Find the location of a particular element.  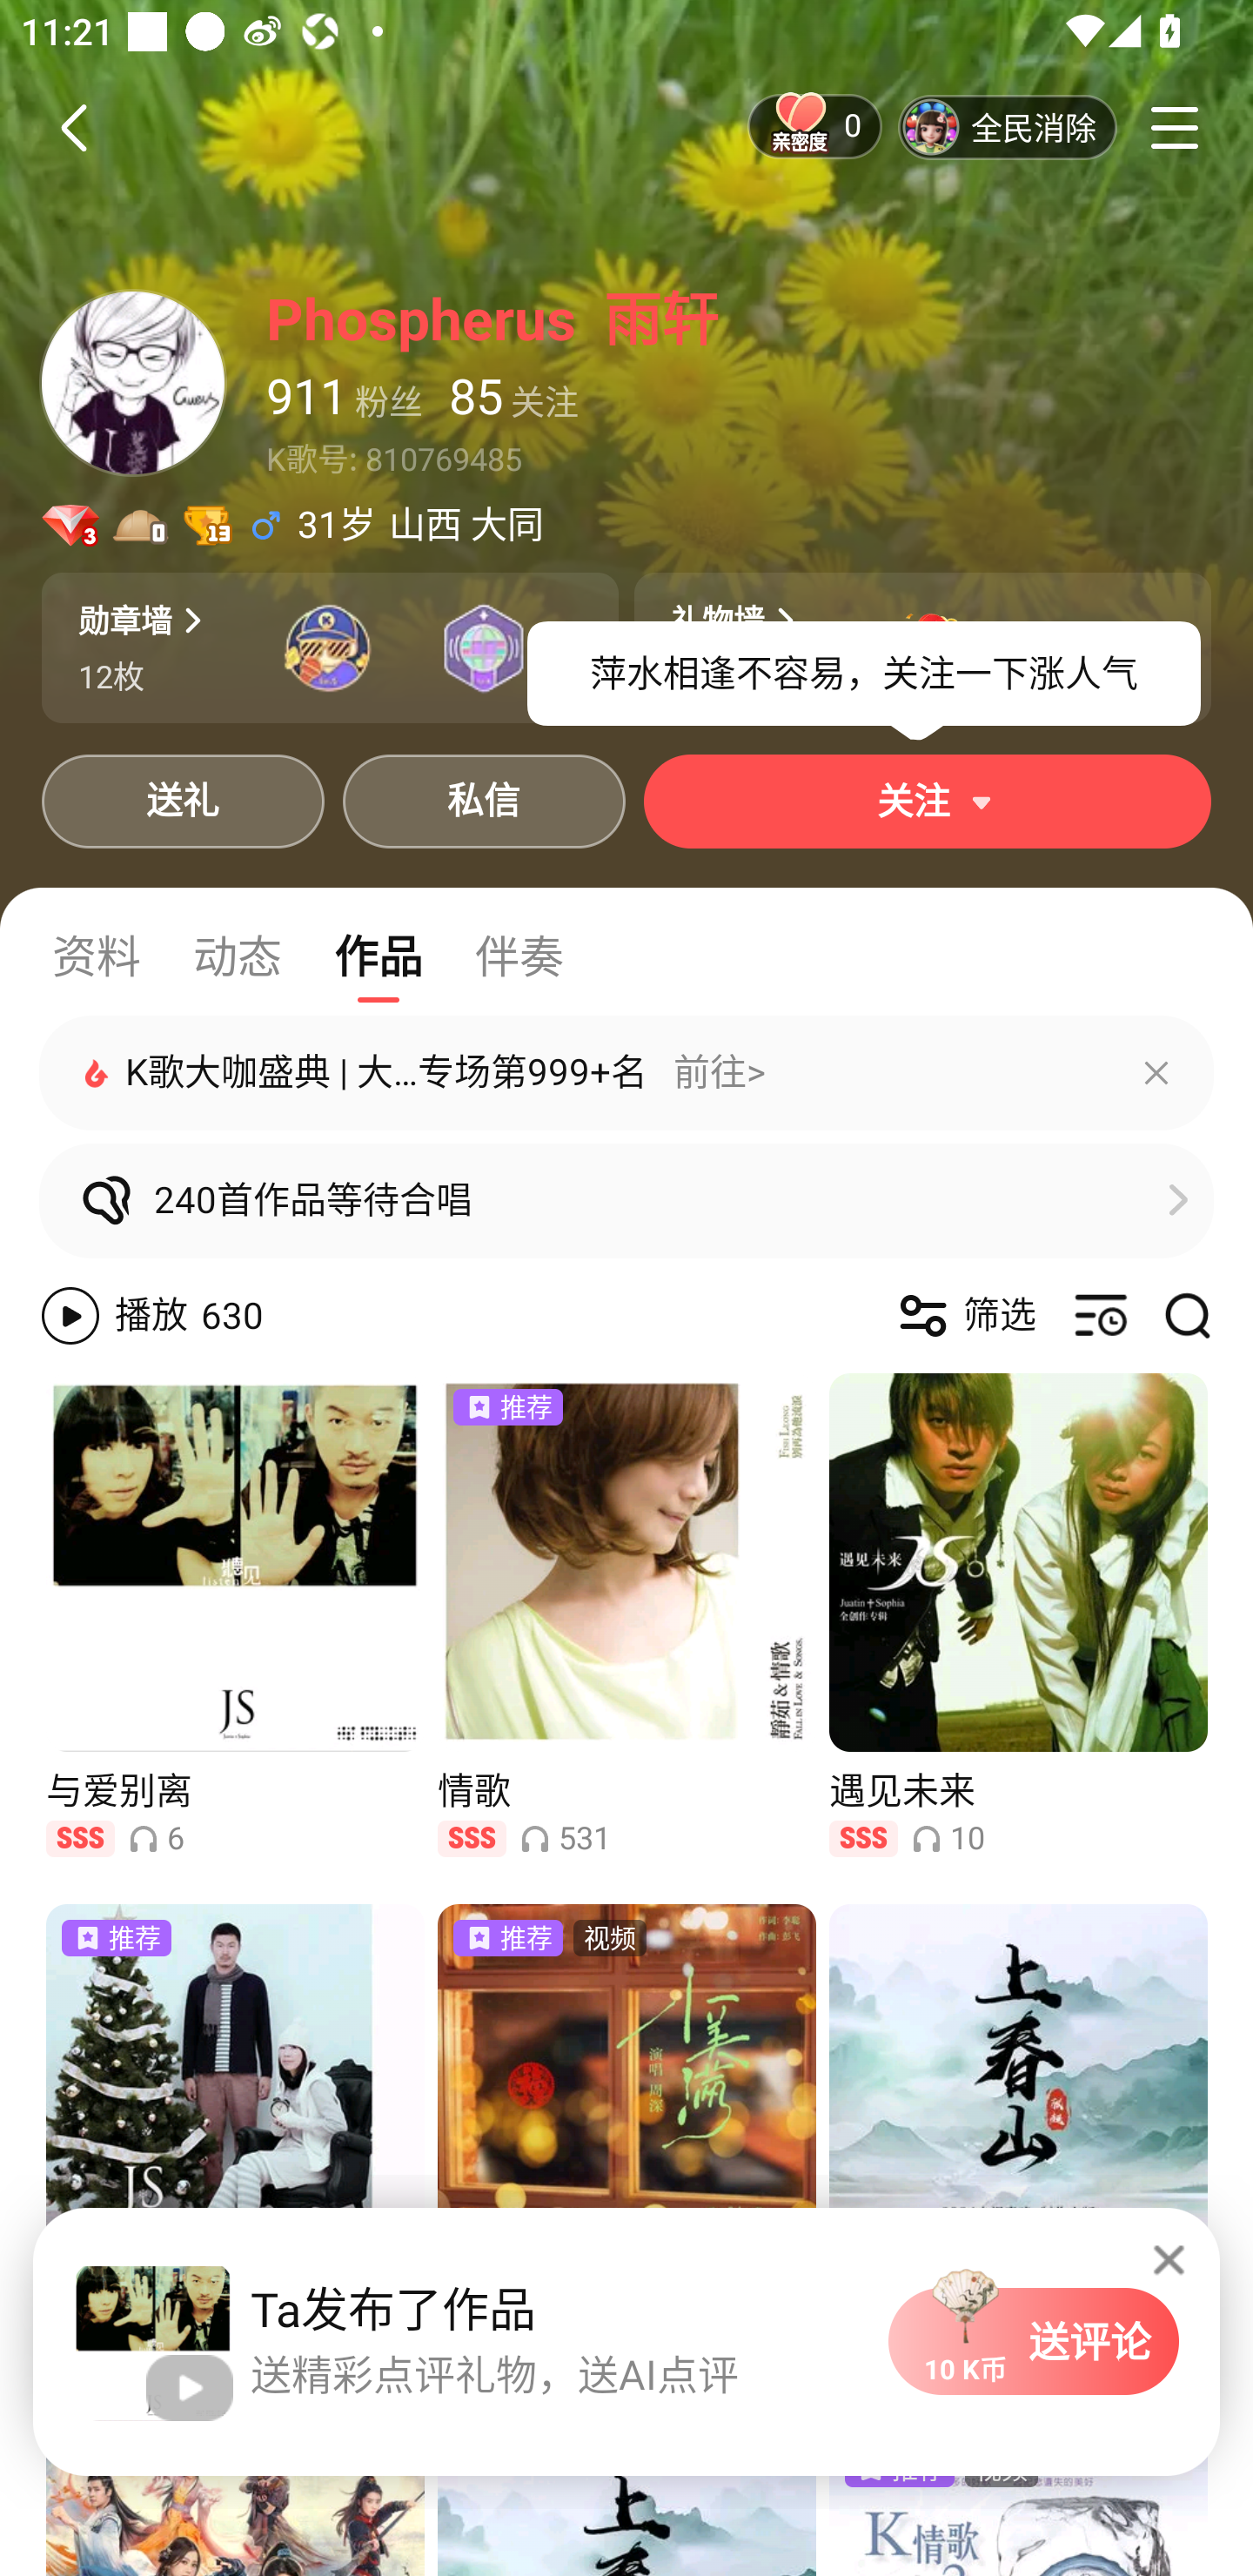

关注 推荐用户展开 is located at coordinates (928, 801).